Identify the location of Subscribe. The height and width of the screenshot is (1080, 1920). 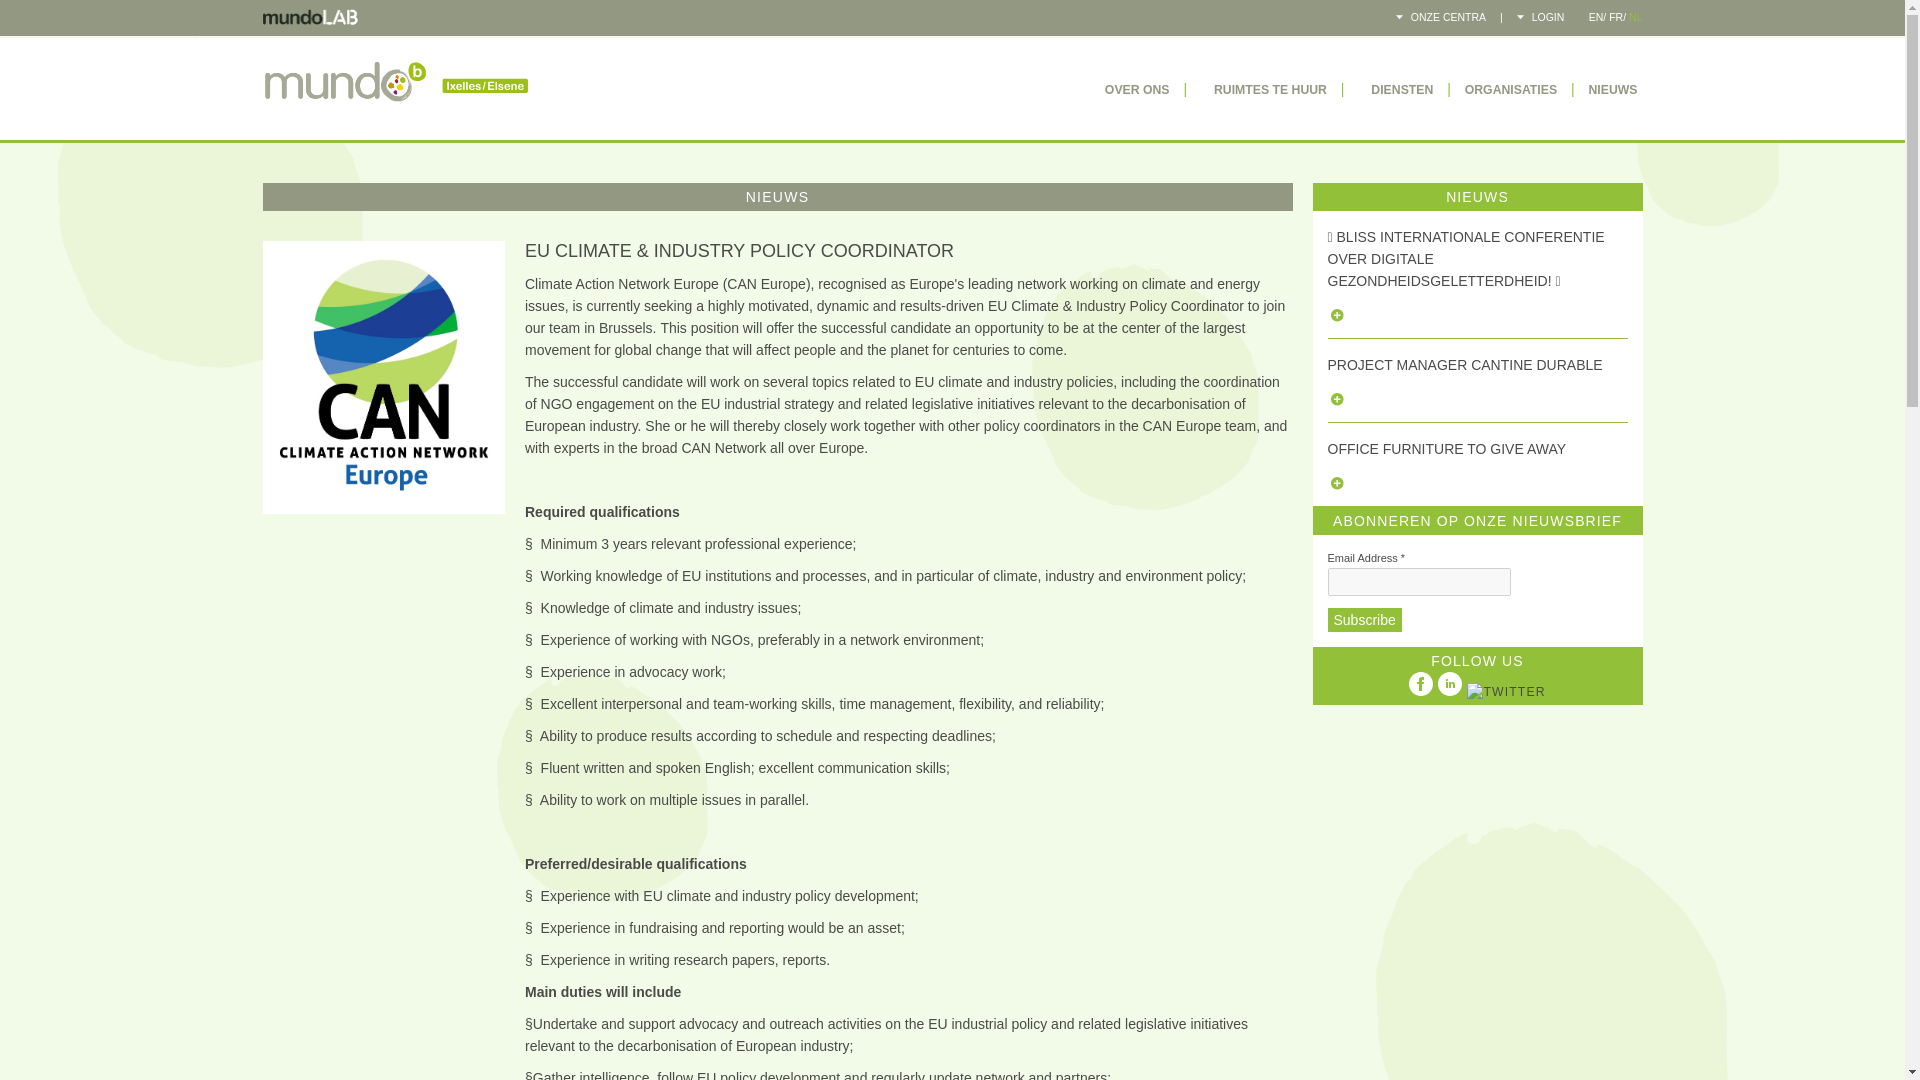
(1364, 620).